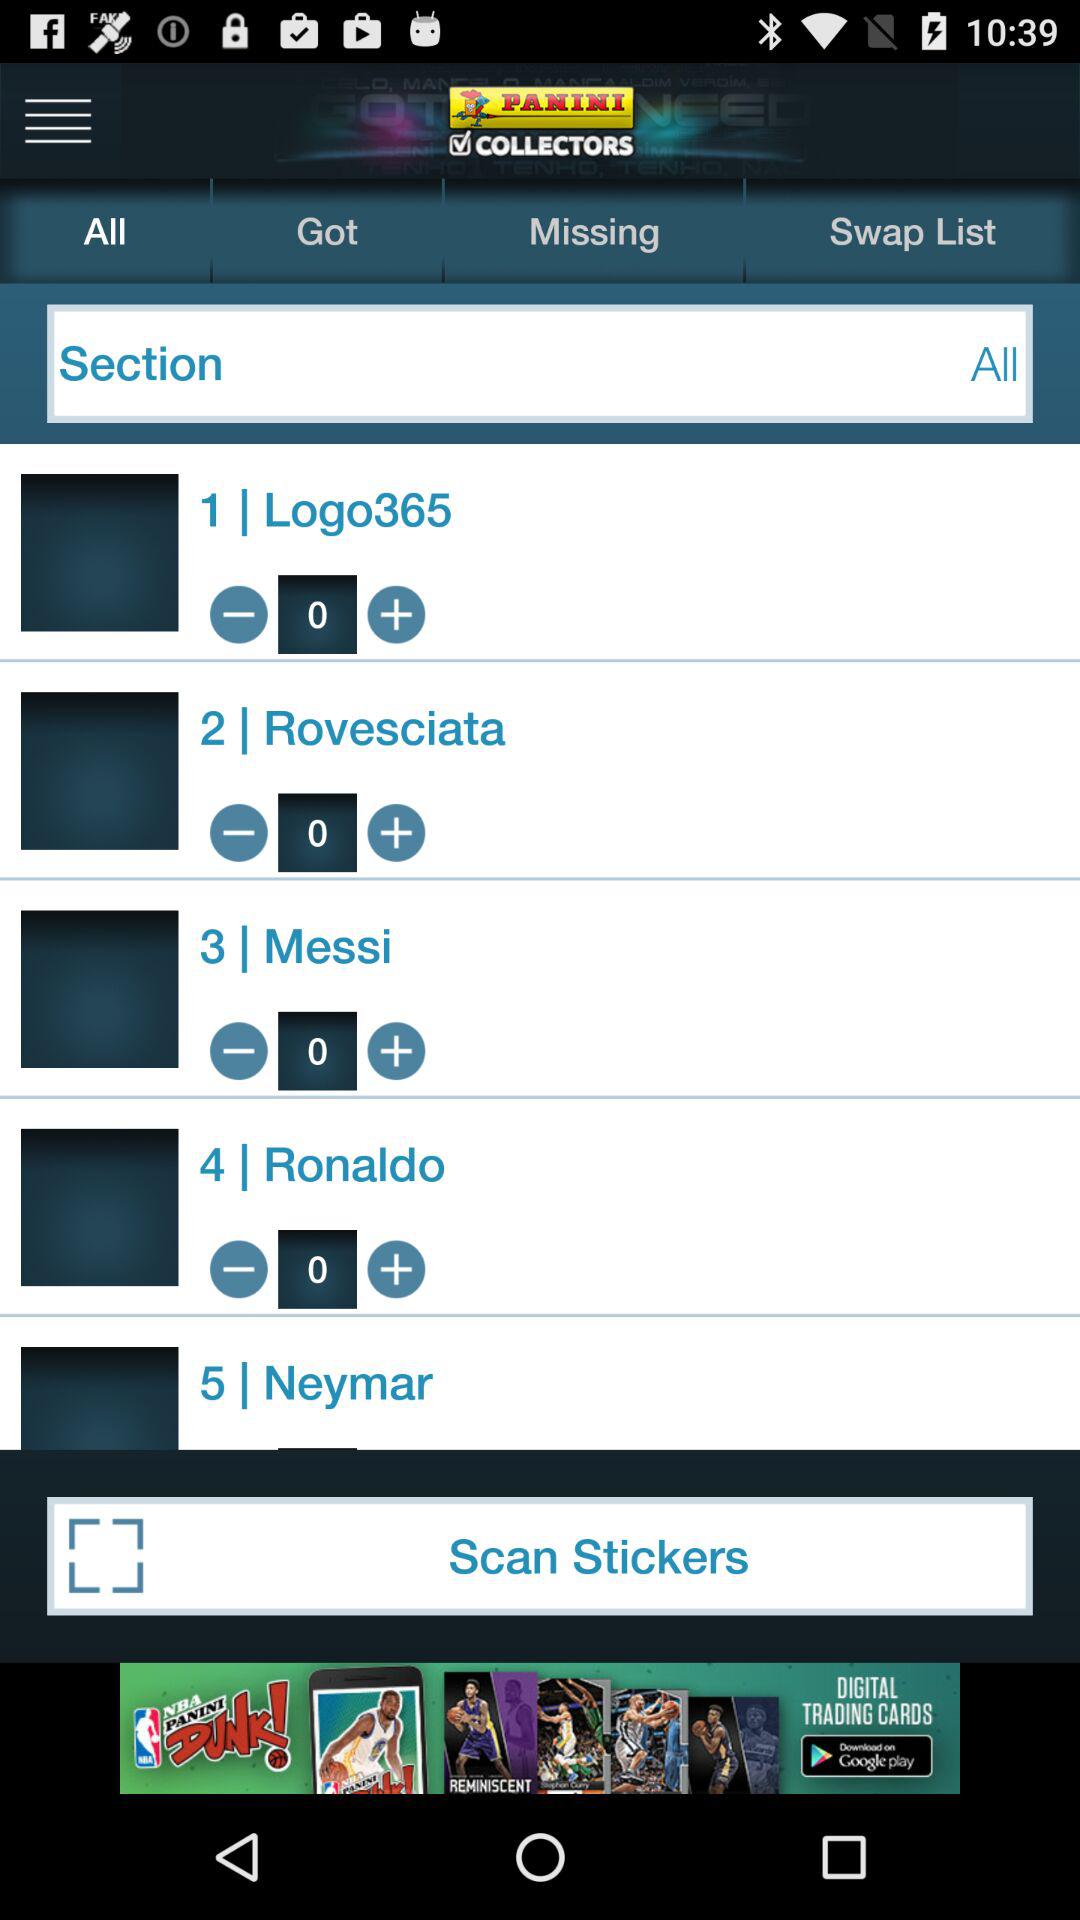 Image resolution: width=1080 pixels, height=1920 pixels. Describe the element at coordinates (58, 120) in the screenshot. I see `show the menu` at that location.